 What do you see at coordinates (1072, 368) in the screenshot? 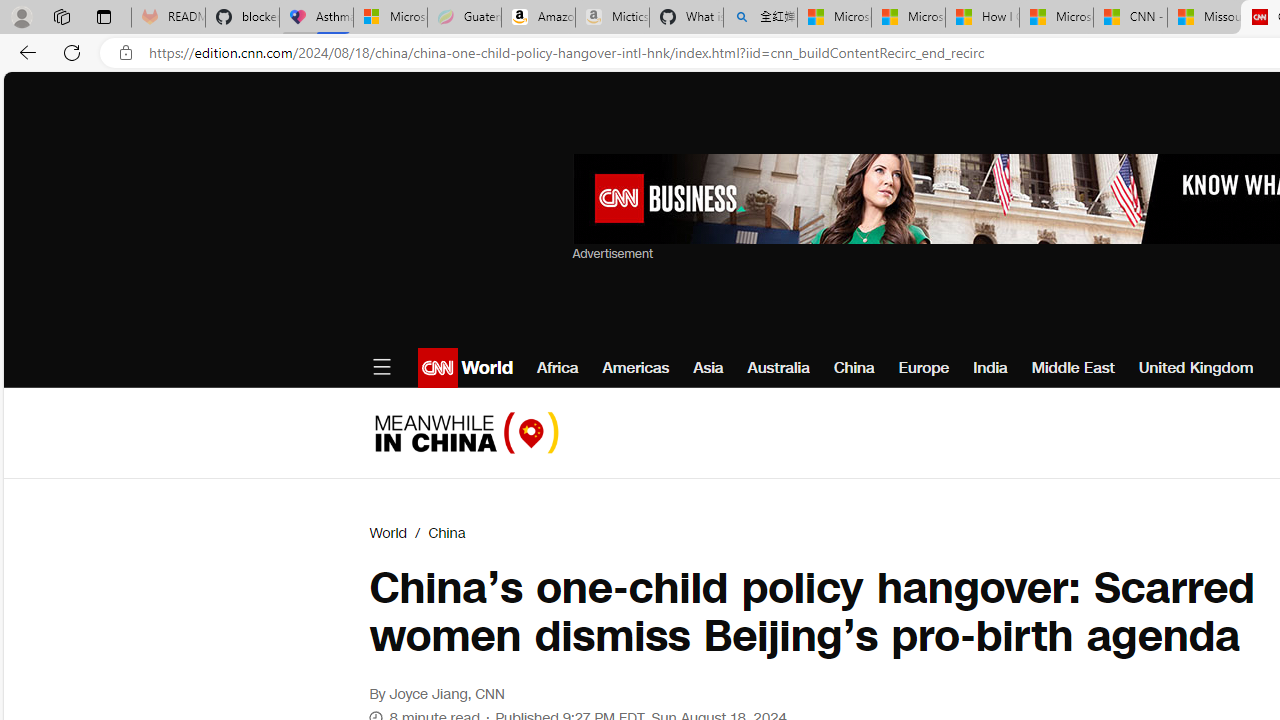
I see `Middle East` at bounding box center [1072, 368].